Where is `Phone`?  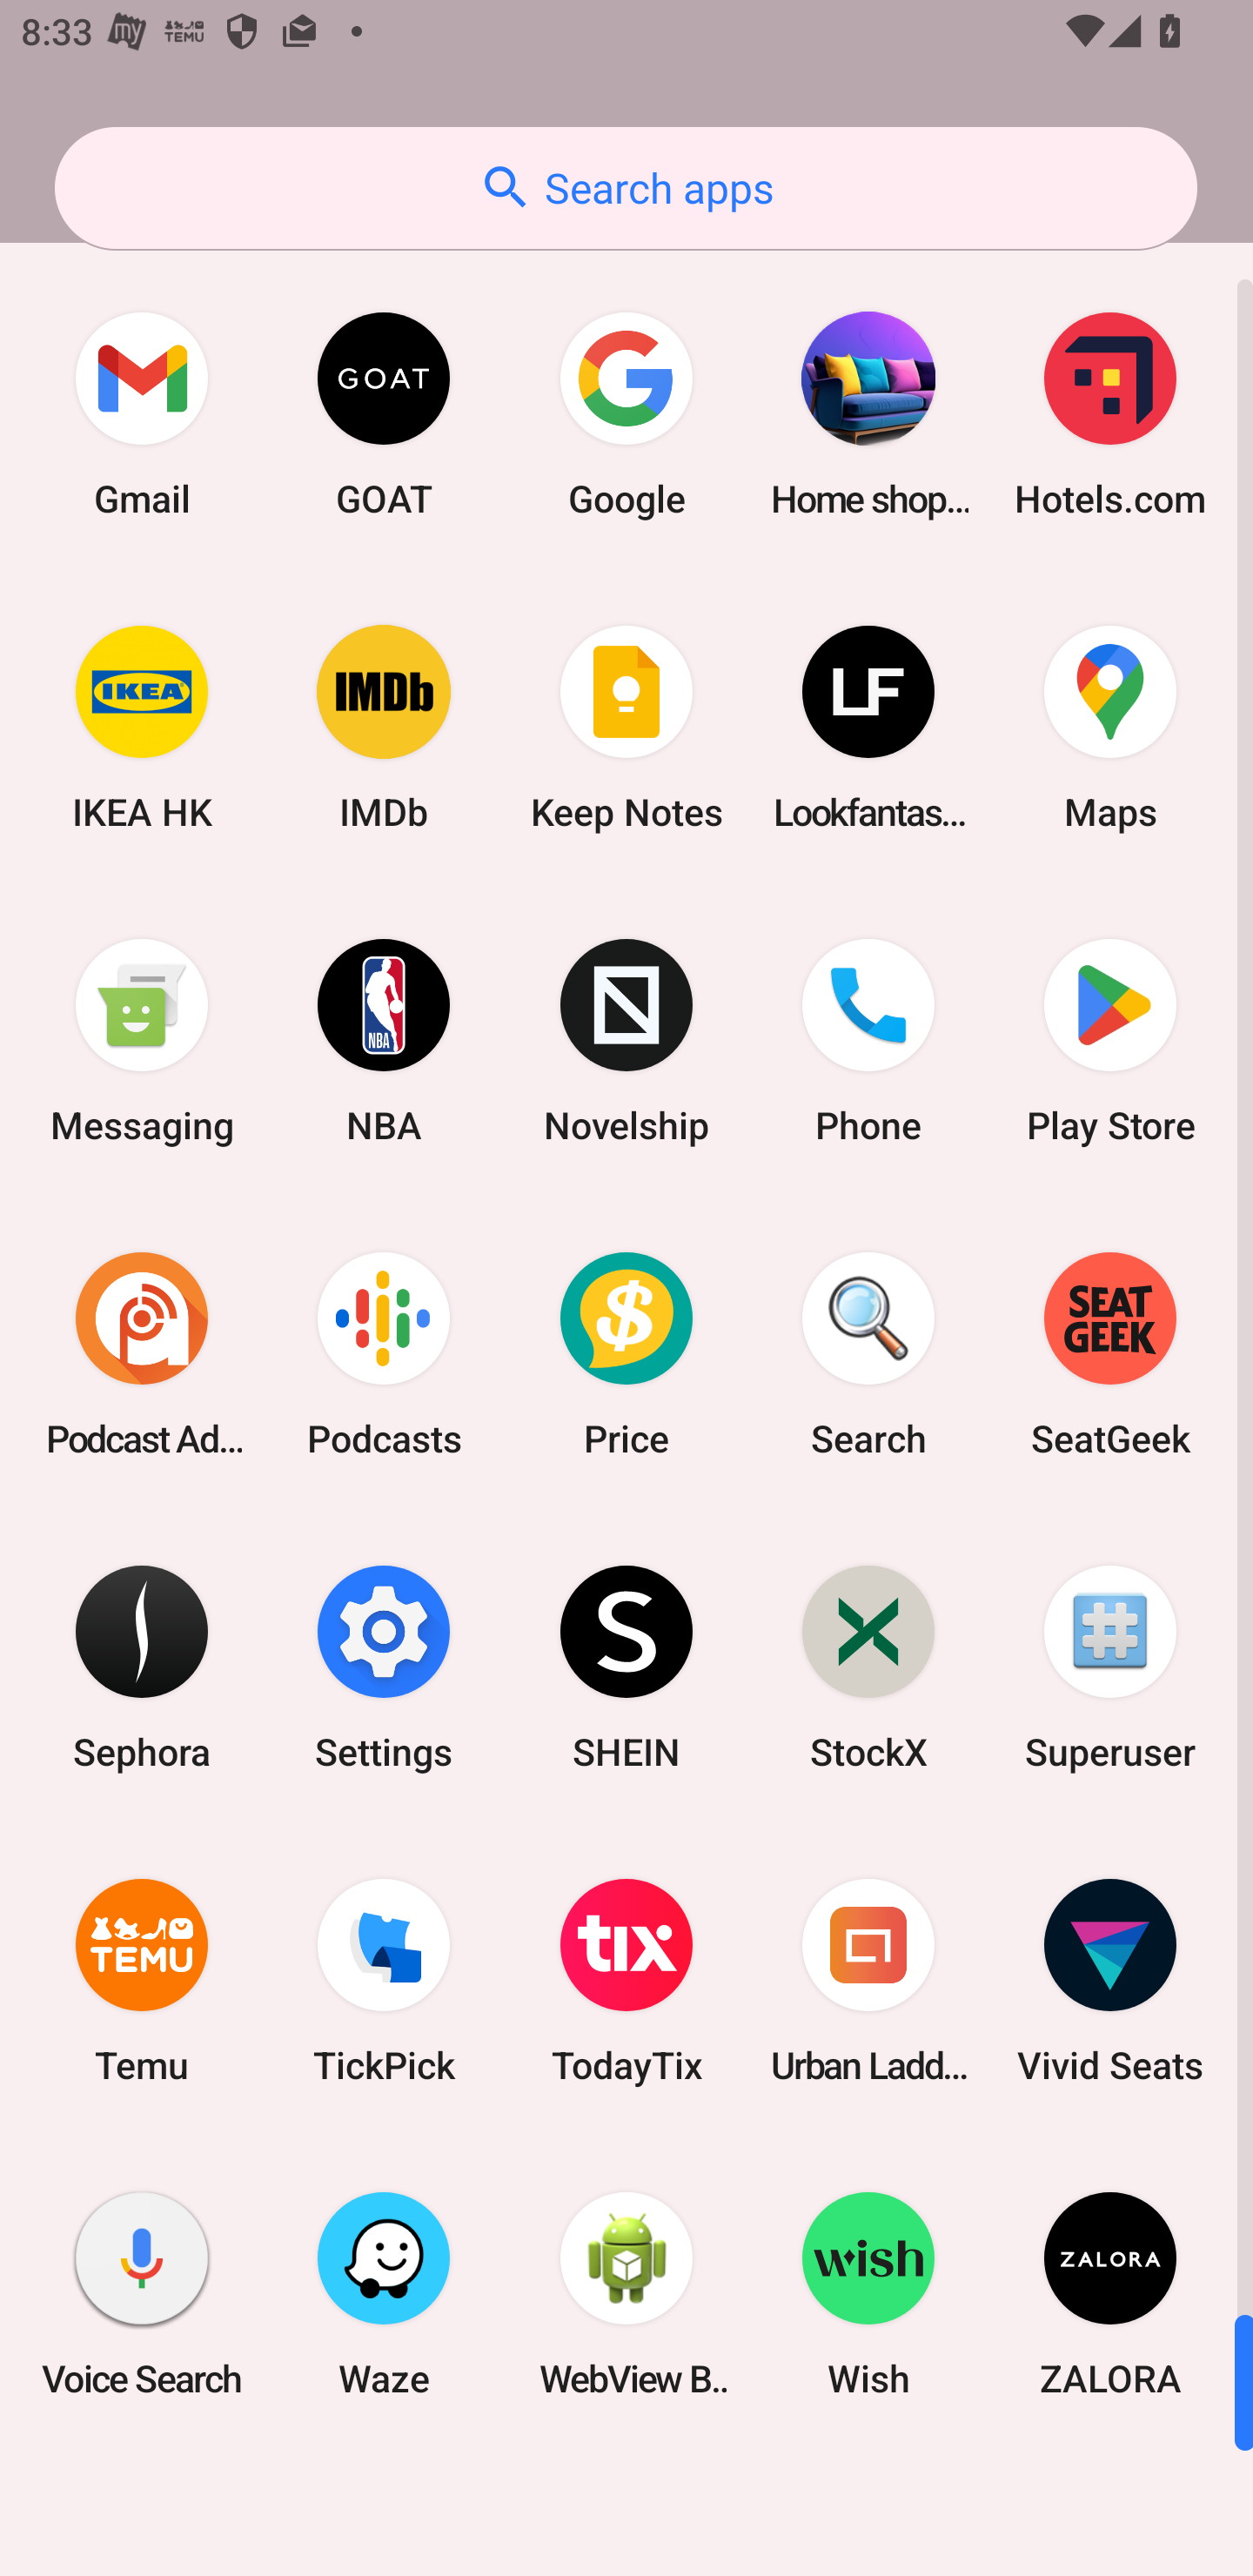 Phone is located at coordinates (868, 1041).